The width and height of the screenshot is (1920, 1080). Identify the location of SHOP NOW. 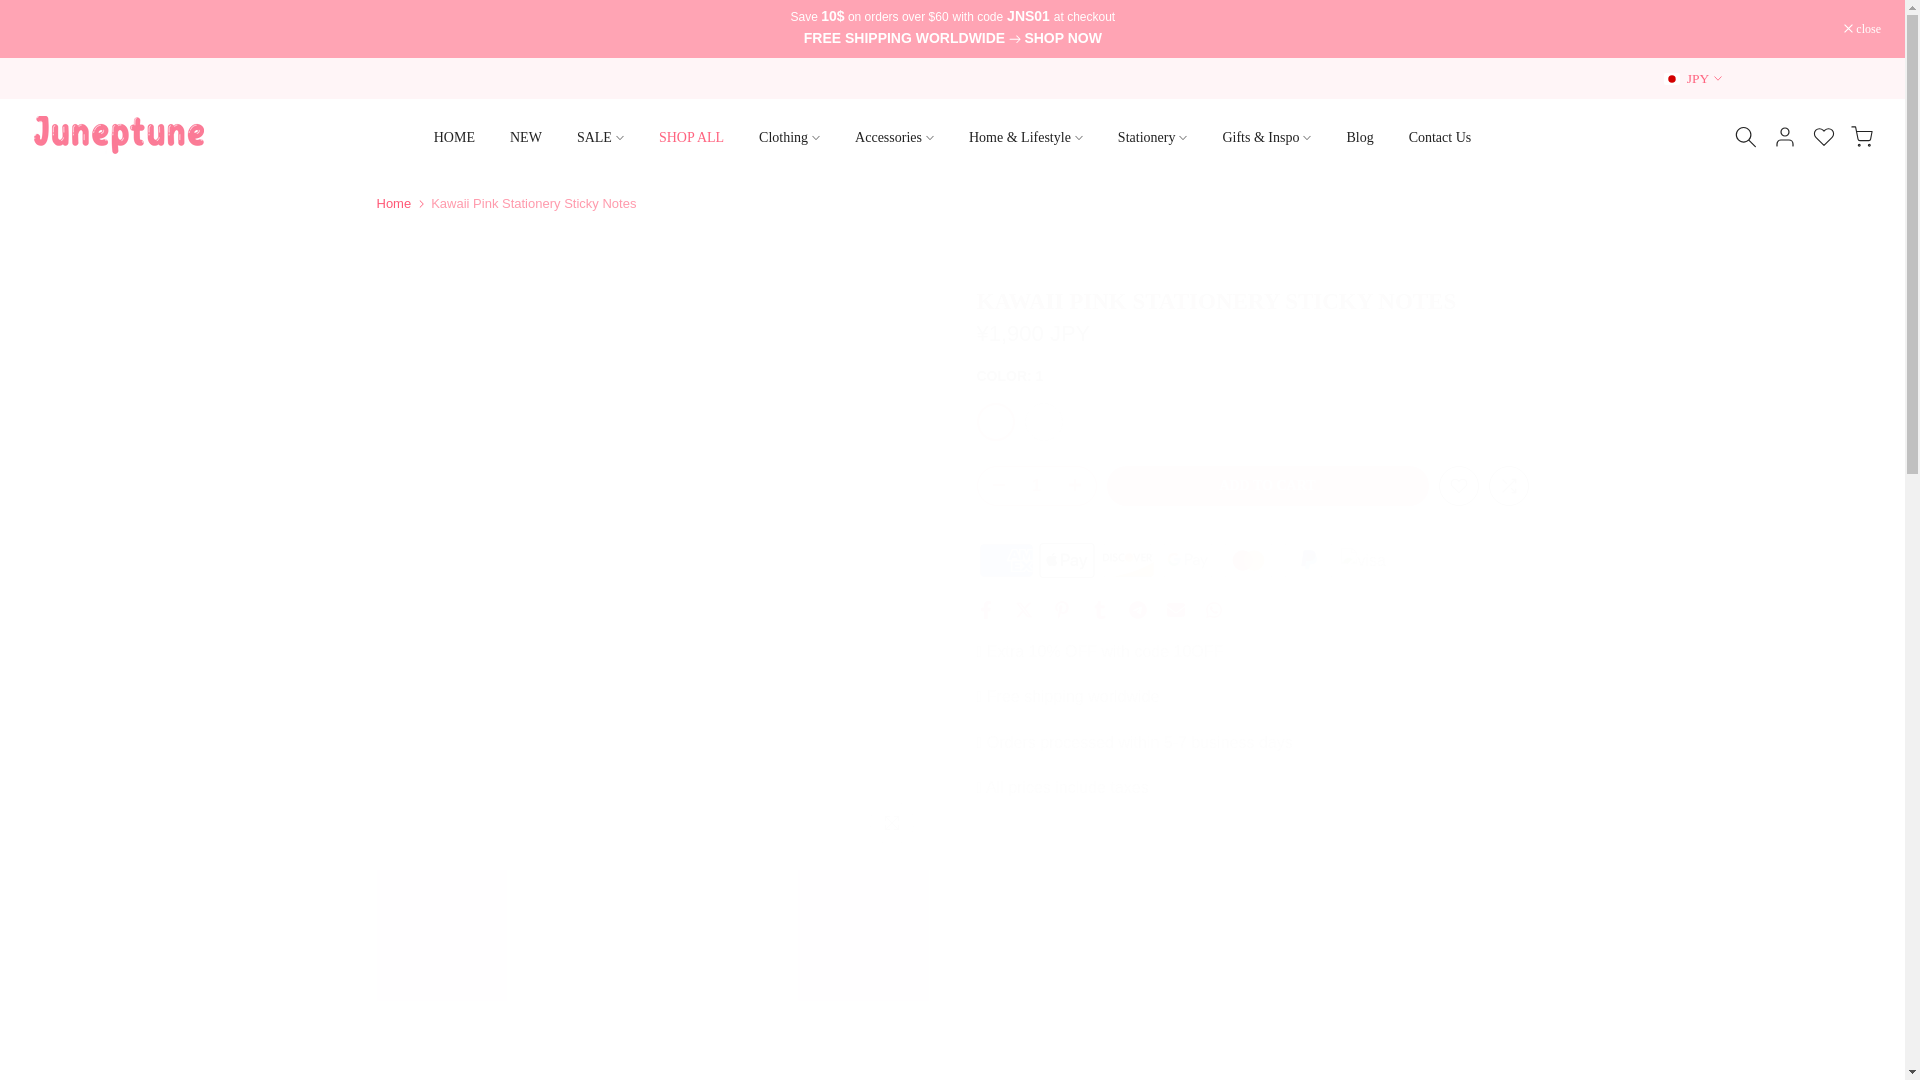
(1062, 39).